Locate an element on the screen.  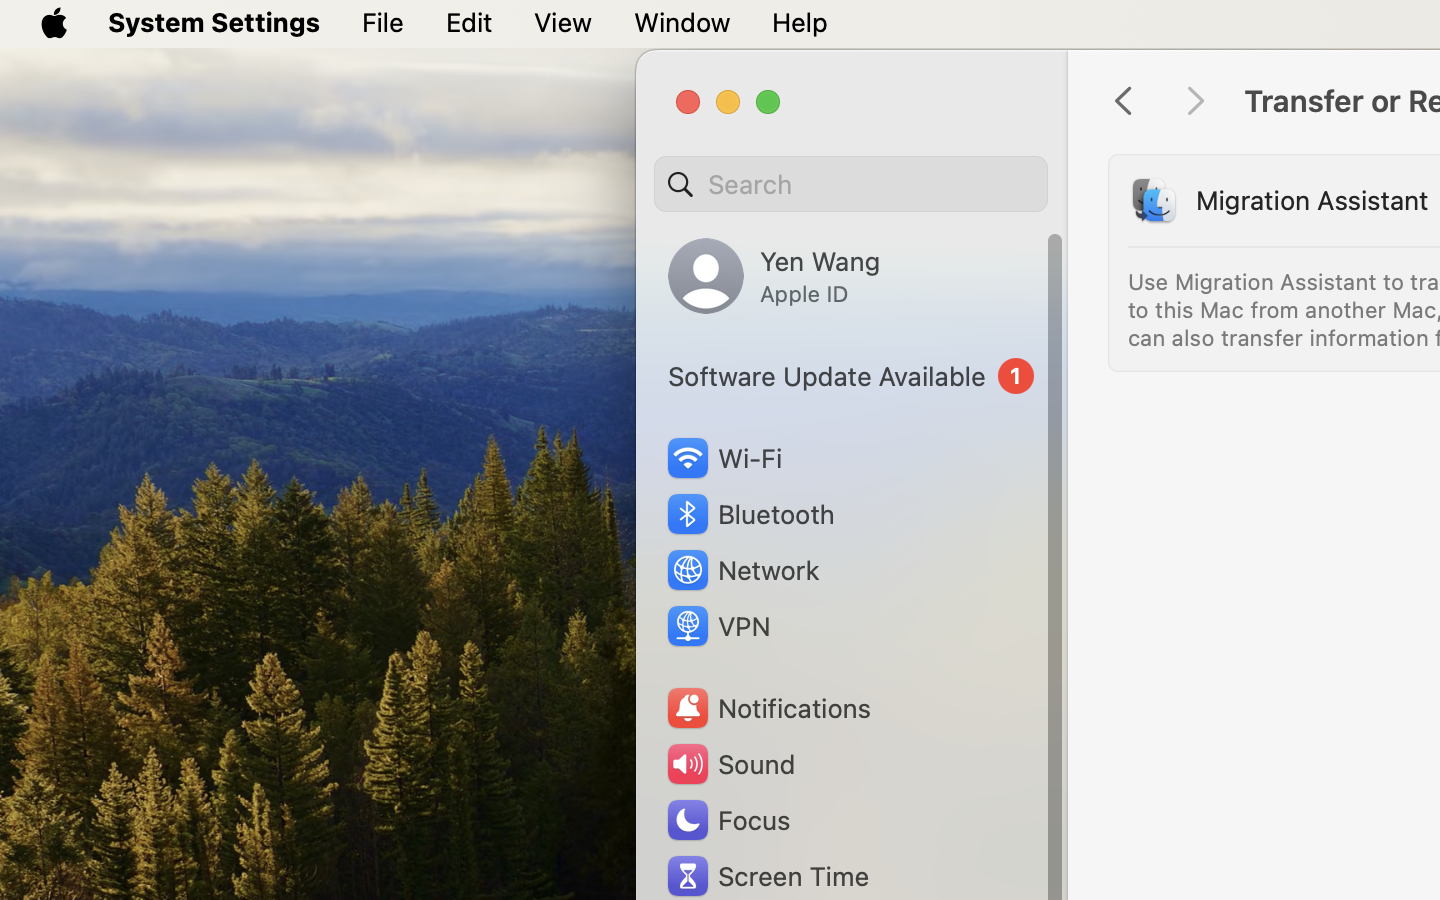
Screen Time is located at coordinates (767, 876).